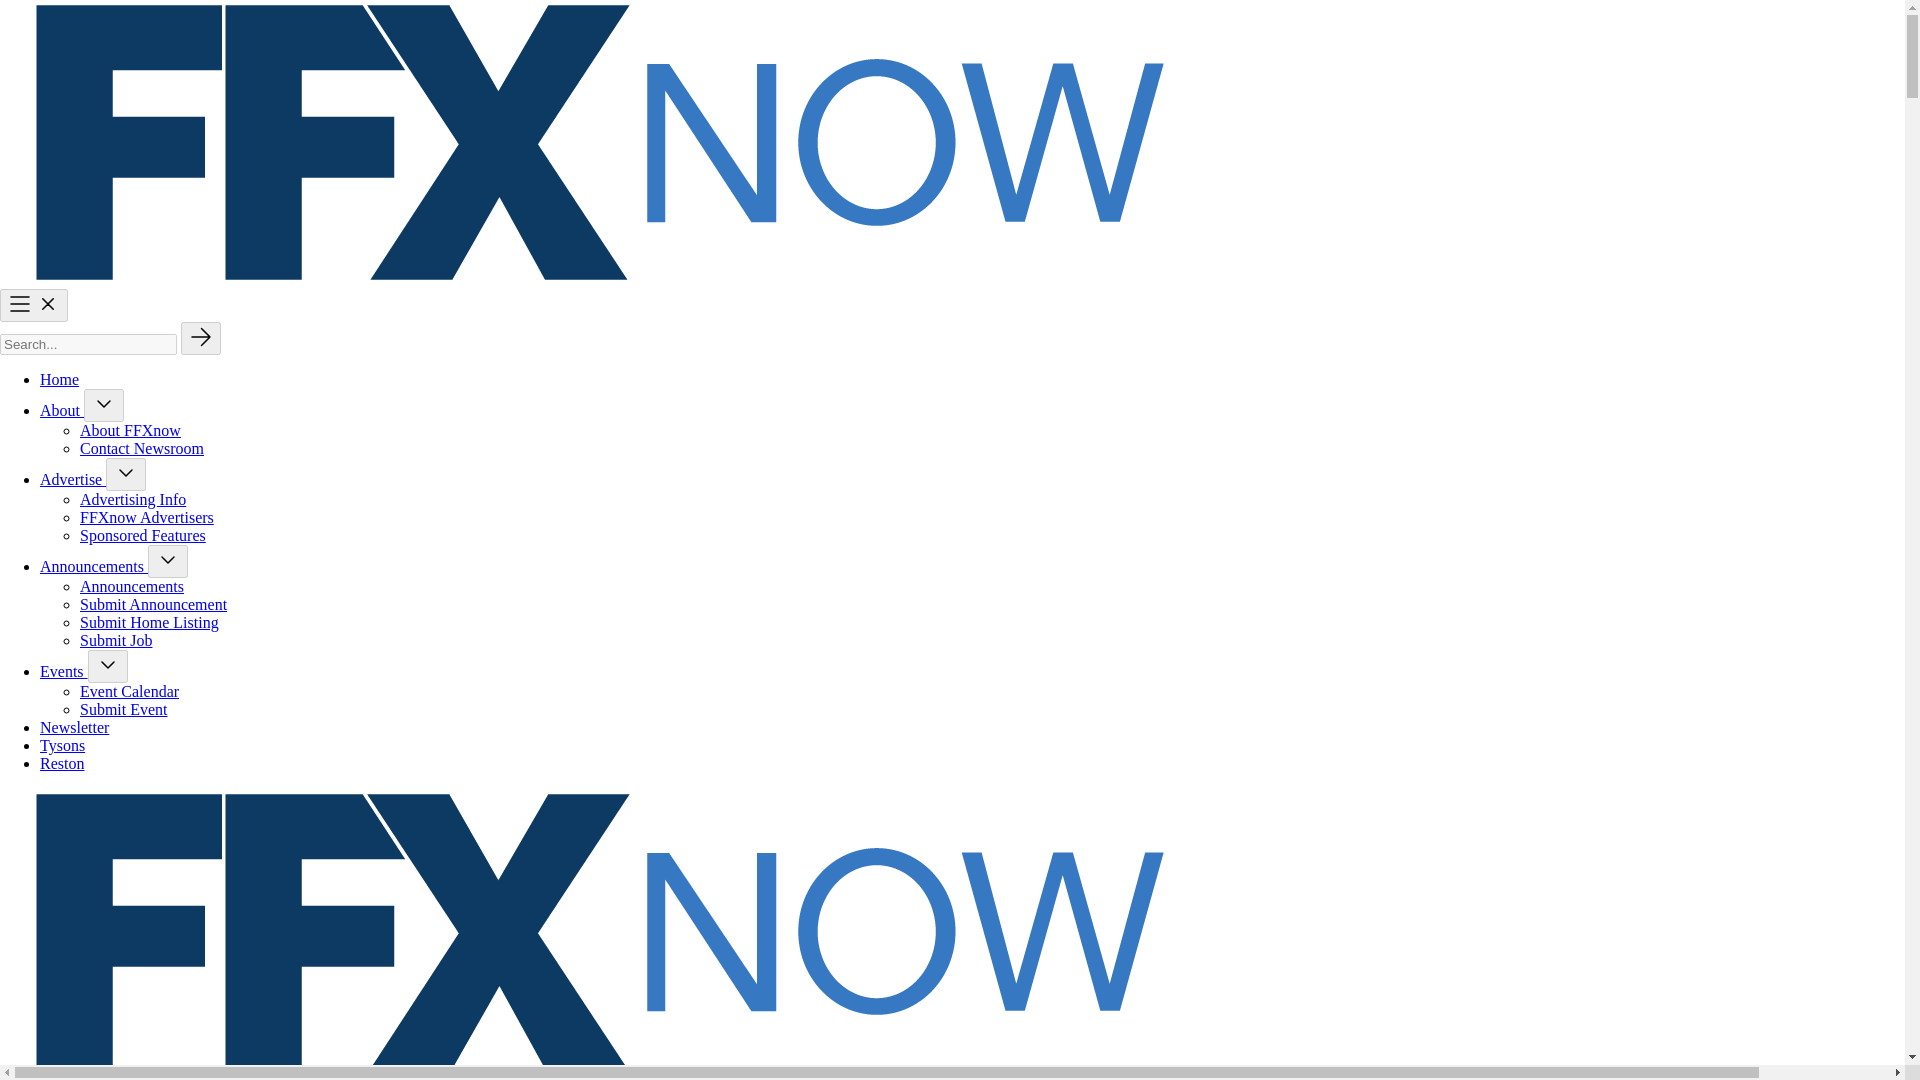 This screenshot has height=1080, width=1920. What do you see at coordinates (146, 516) in the screenshot?
I see `FFXnow Advertisers` at bounding box center [146, 516].